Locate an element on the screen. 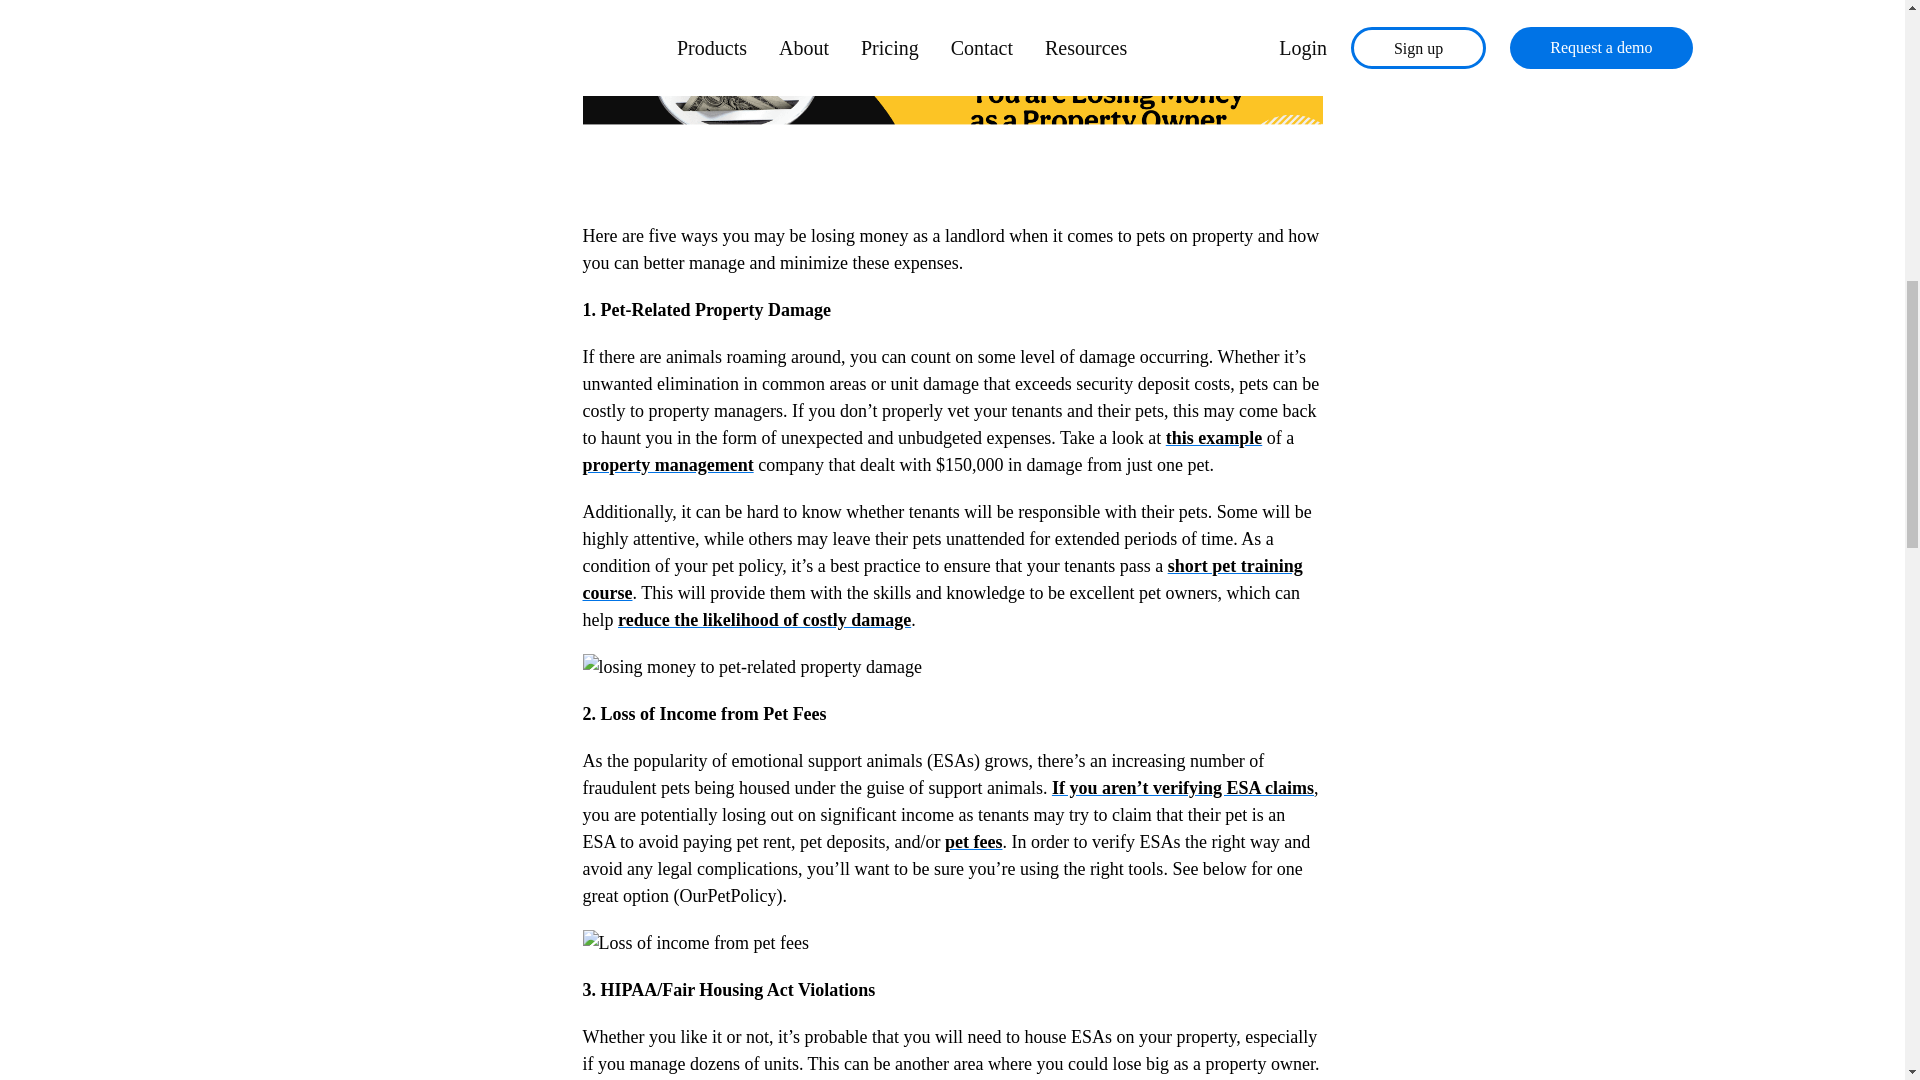 Image resolution: width=1920 pixels, height=1080 pixels. short pet training course is located at coordinates (941, 579).